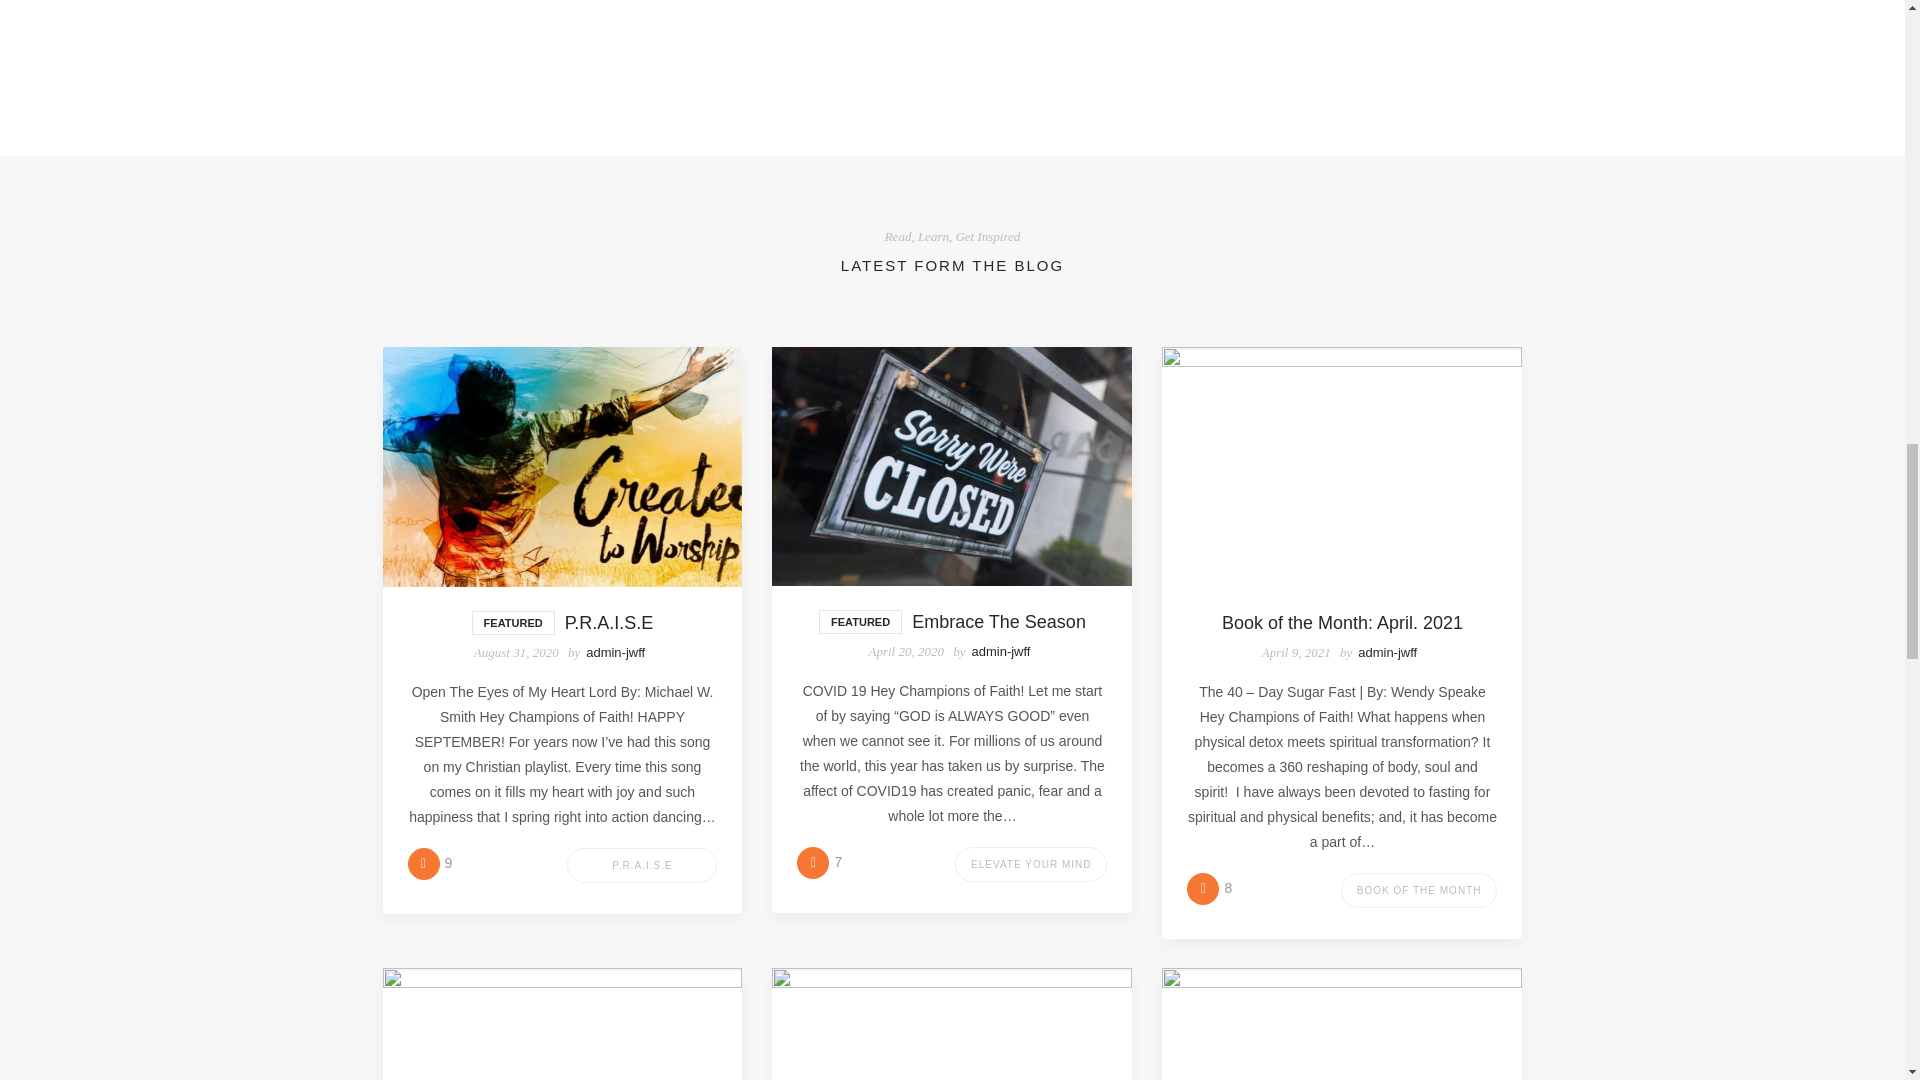 The height and width of the screenshot is (1080, 1920). What do you see at coordinates (641, 865) in the screenshot?
I see `P.R.A.I.S.E` at bounding box center [641, 865].